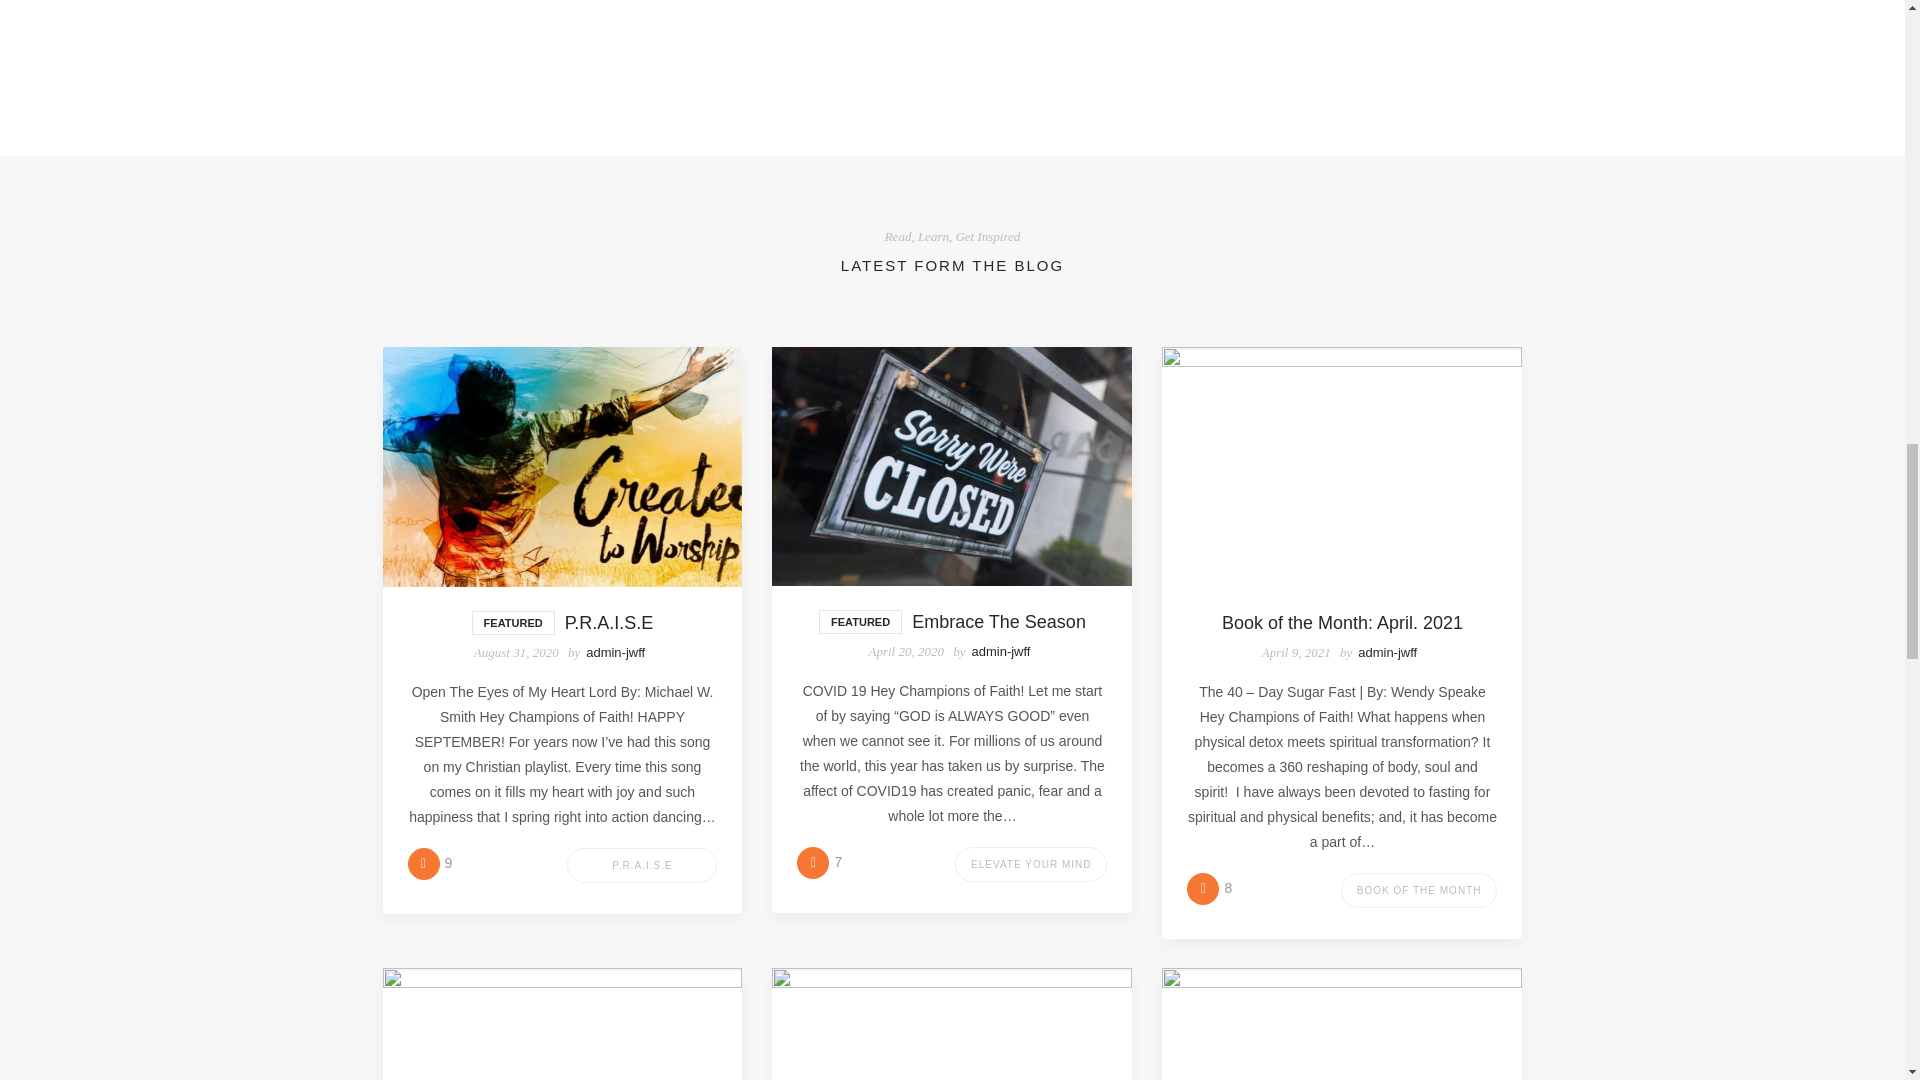 The height and width of the screenshot is (1080, 1920). What do you see at coordinates (641, 865) in the screenshot?
I see `P.R.A.I.S.E` at bounding box center [641, 865].